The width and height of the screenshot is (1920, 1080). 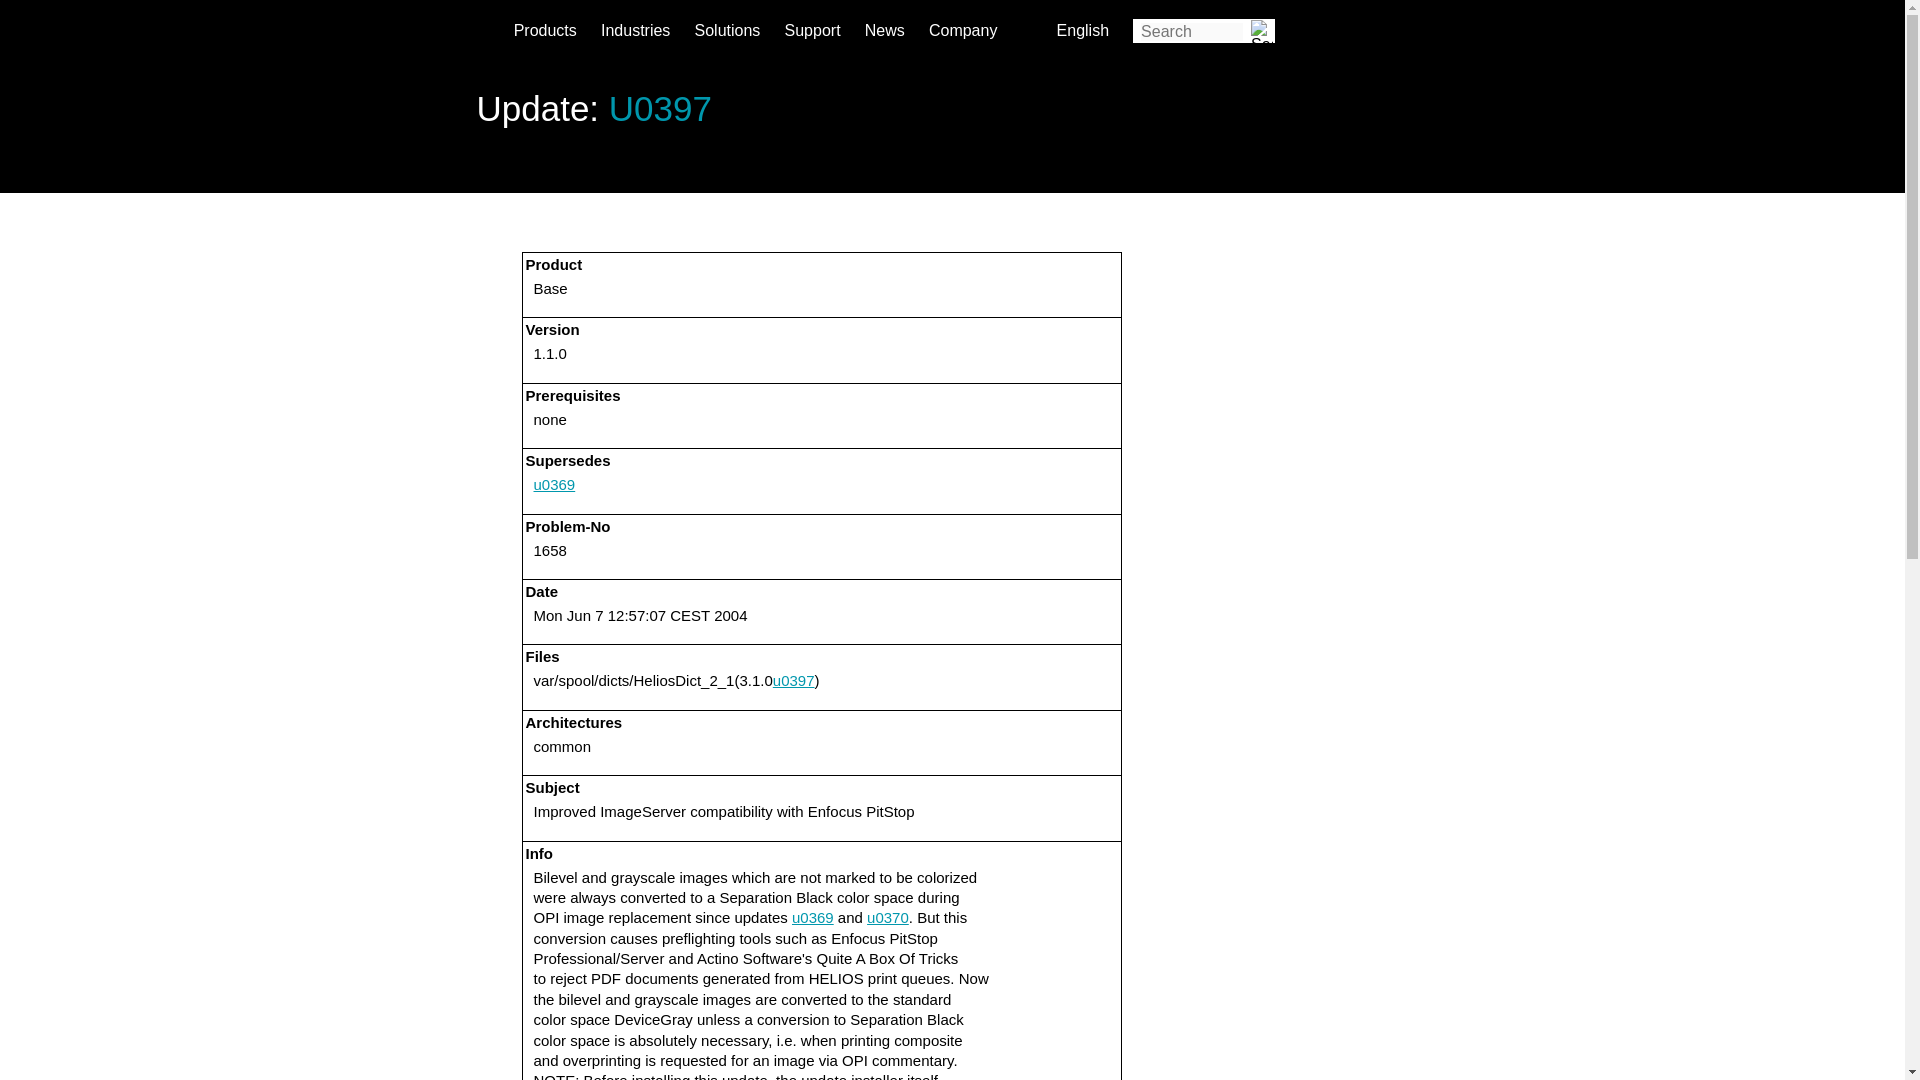 I want to click on u0369, so click(x=554, y=484).